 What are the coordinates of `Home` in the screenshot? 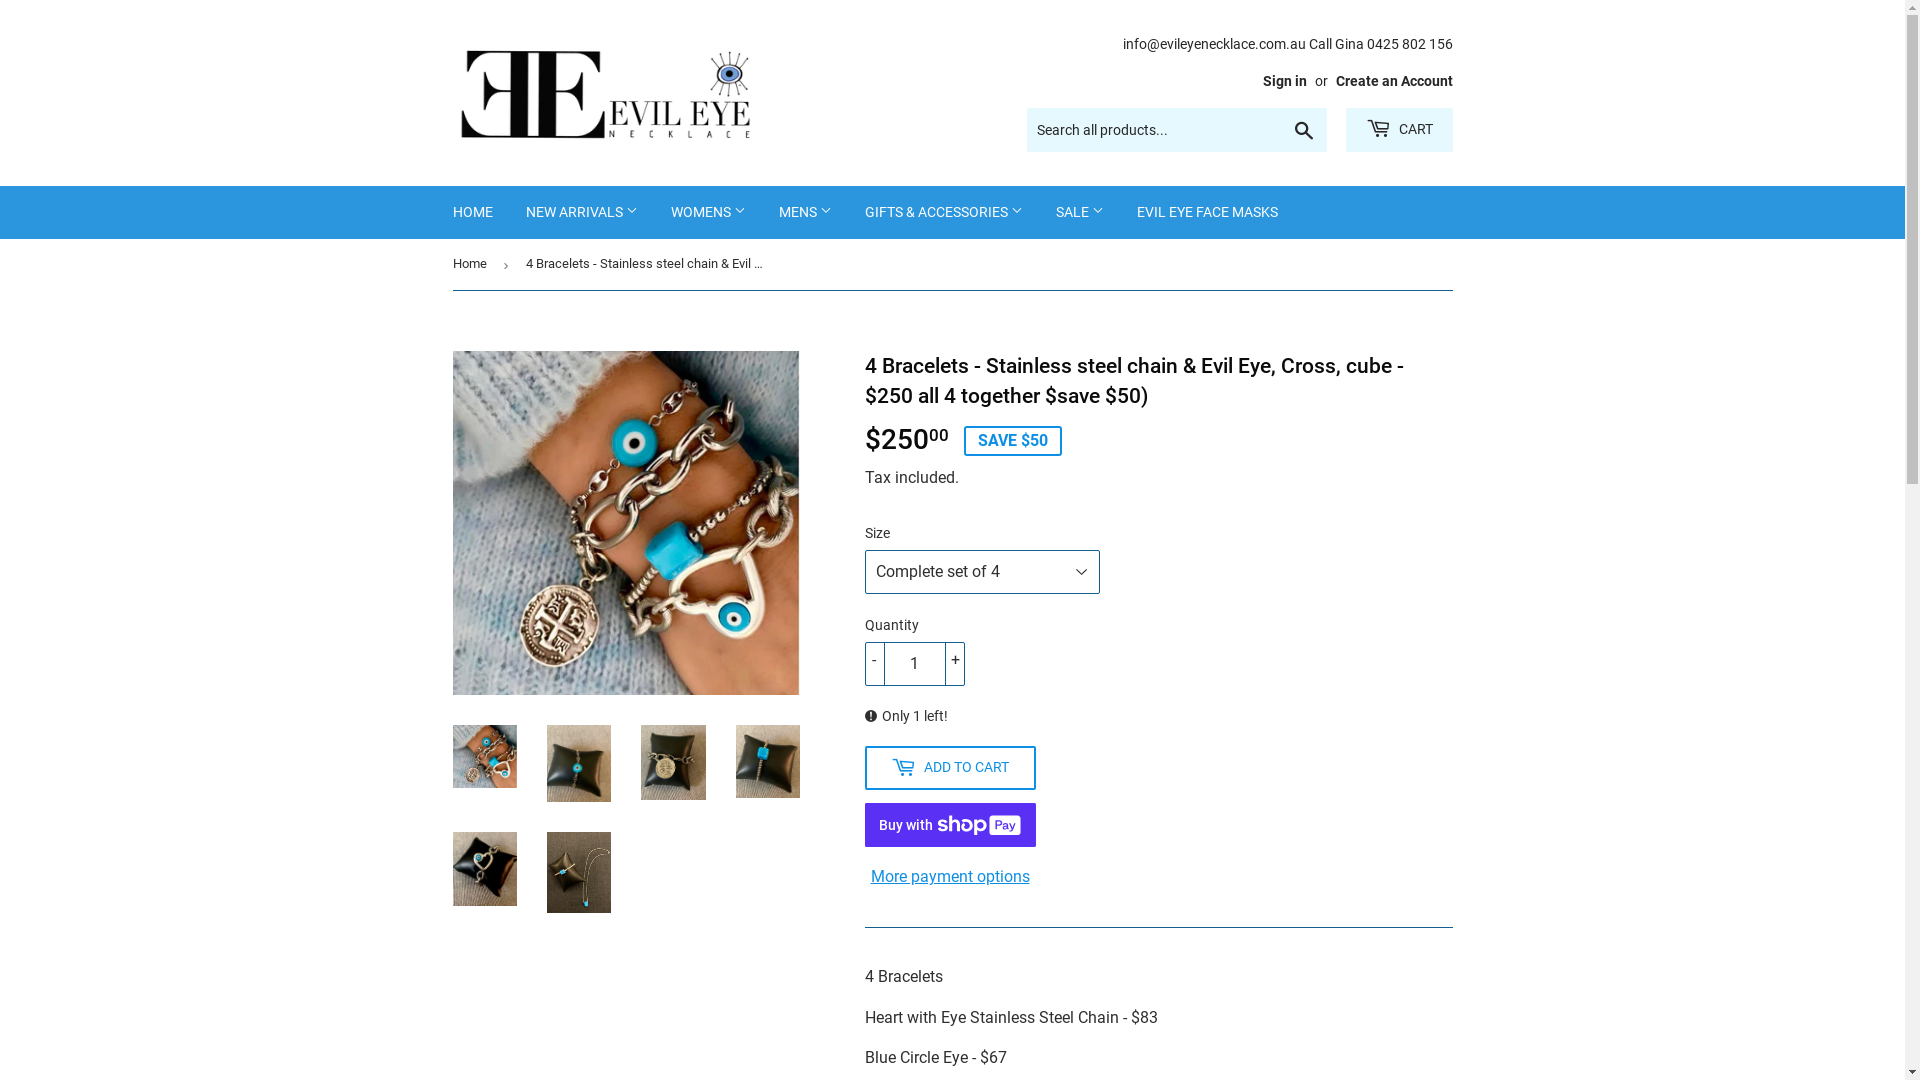 It's located at (472, 264).